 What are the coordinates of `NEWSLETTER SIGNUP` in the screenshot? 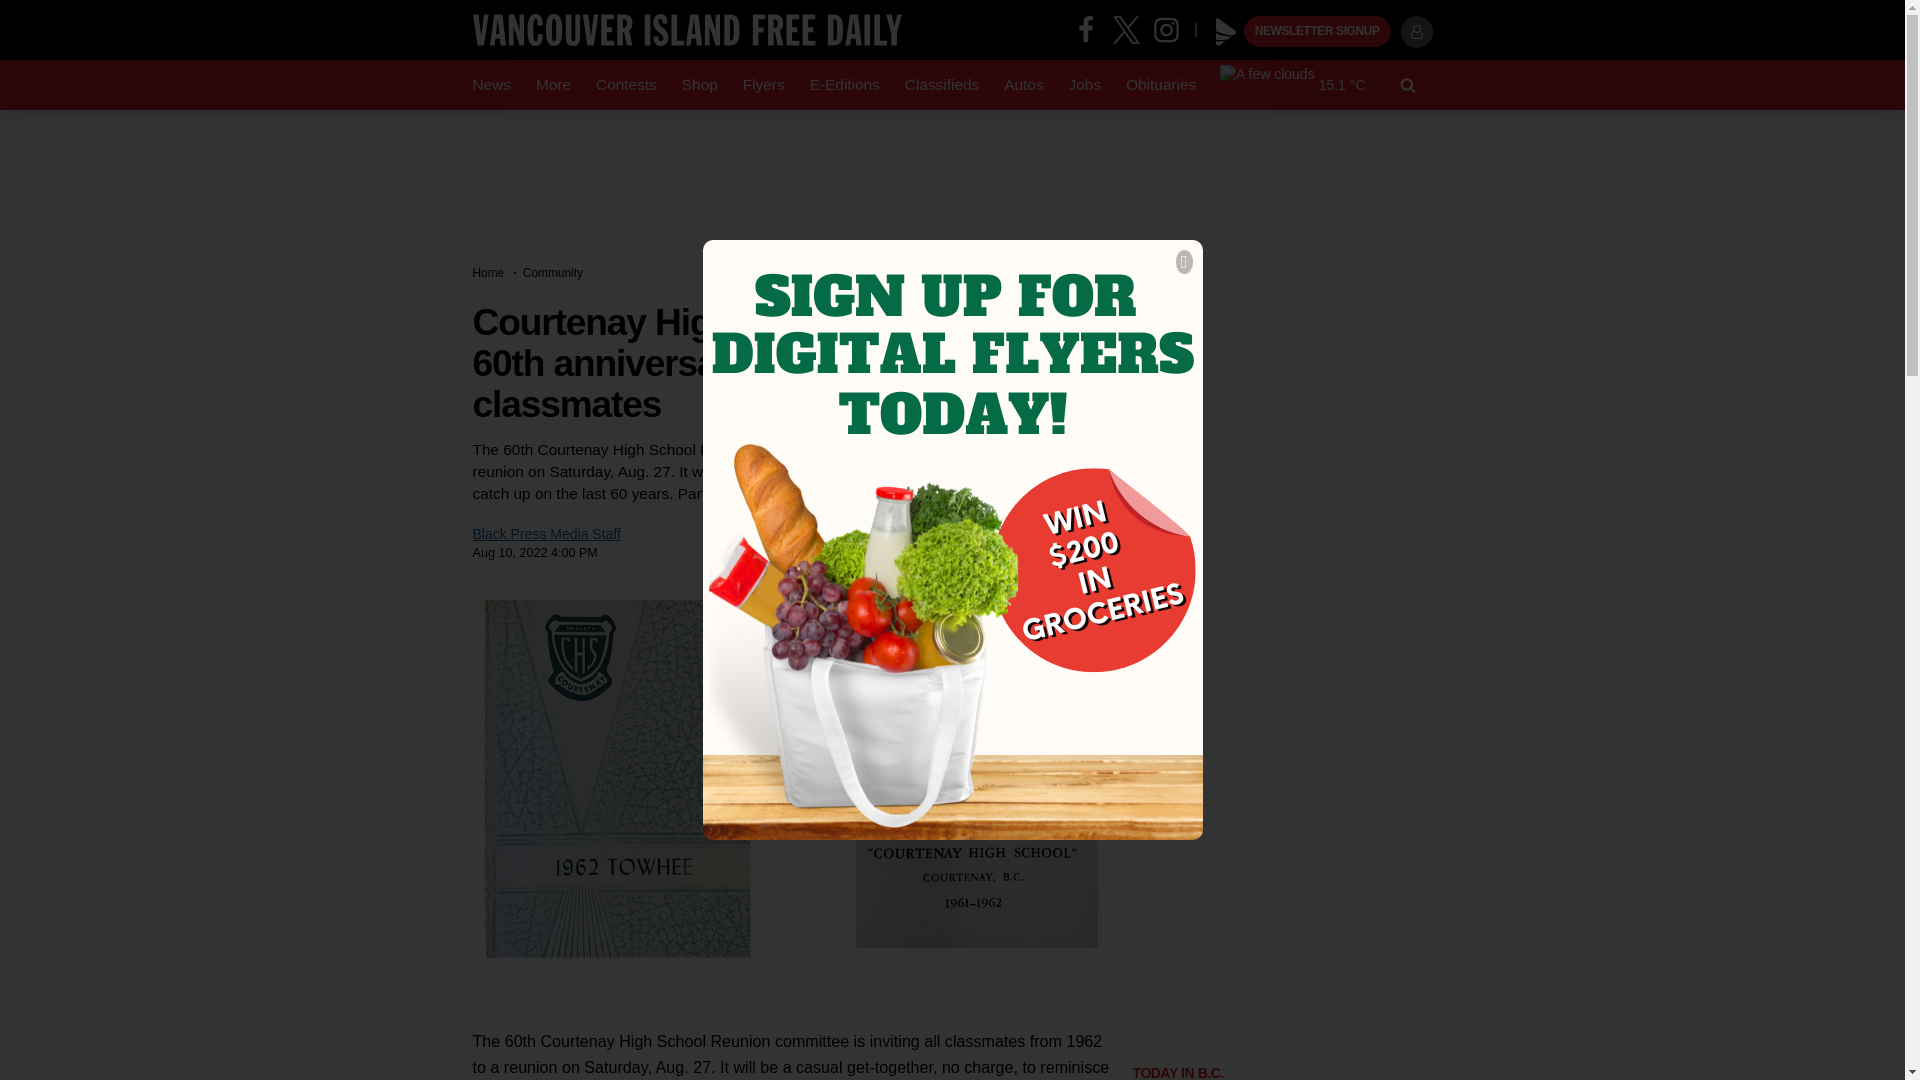 It's located at (1317, 32).